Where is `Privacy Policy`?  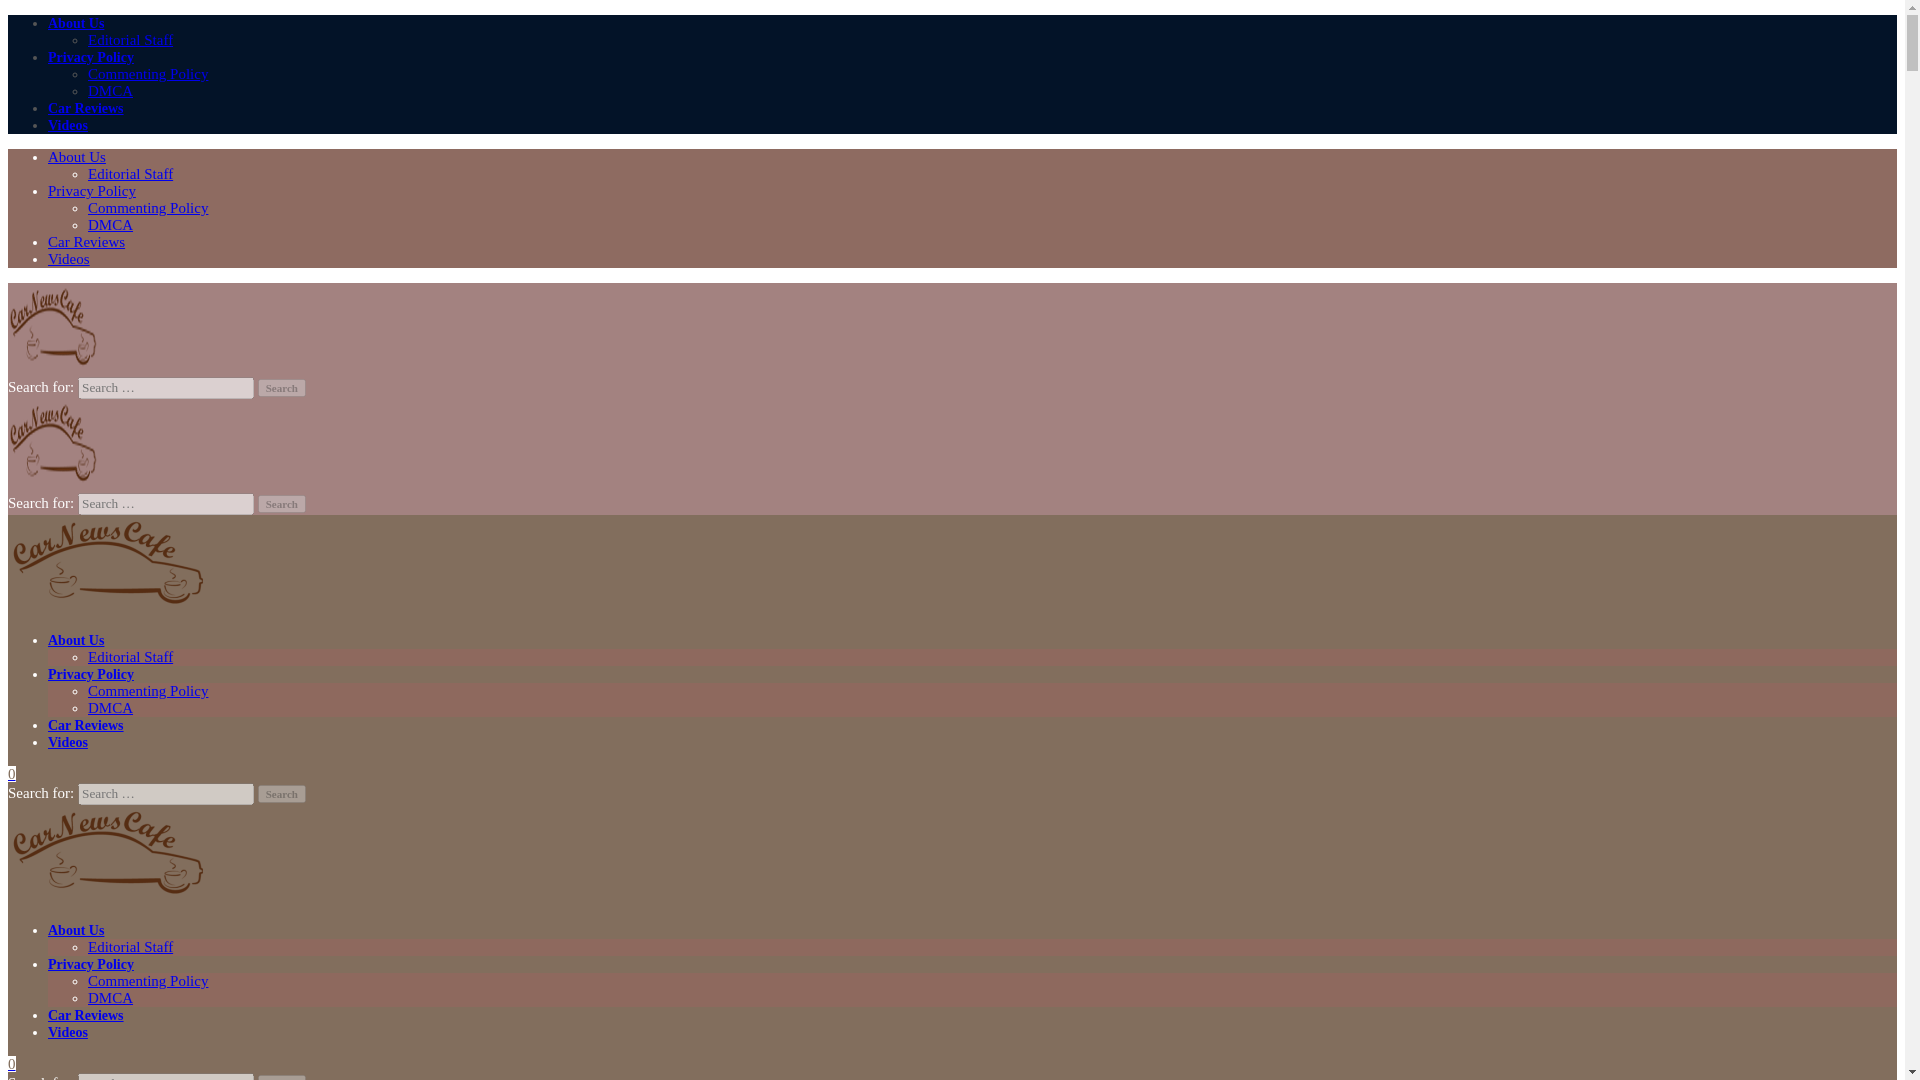
Privacy Policy is located at coordinates (91, 56).